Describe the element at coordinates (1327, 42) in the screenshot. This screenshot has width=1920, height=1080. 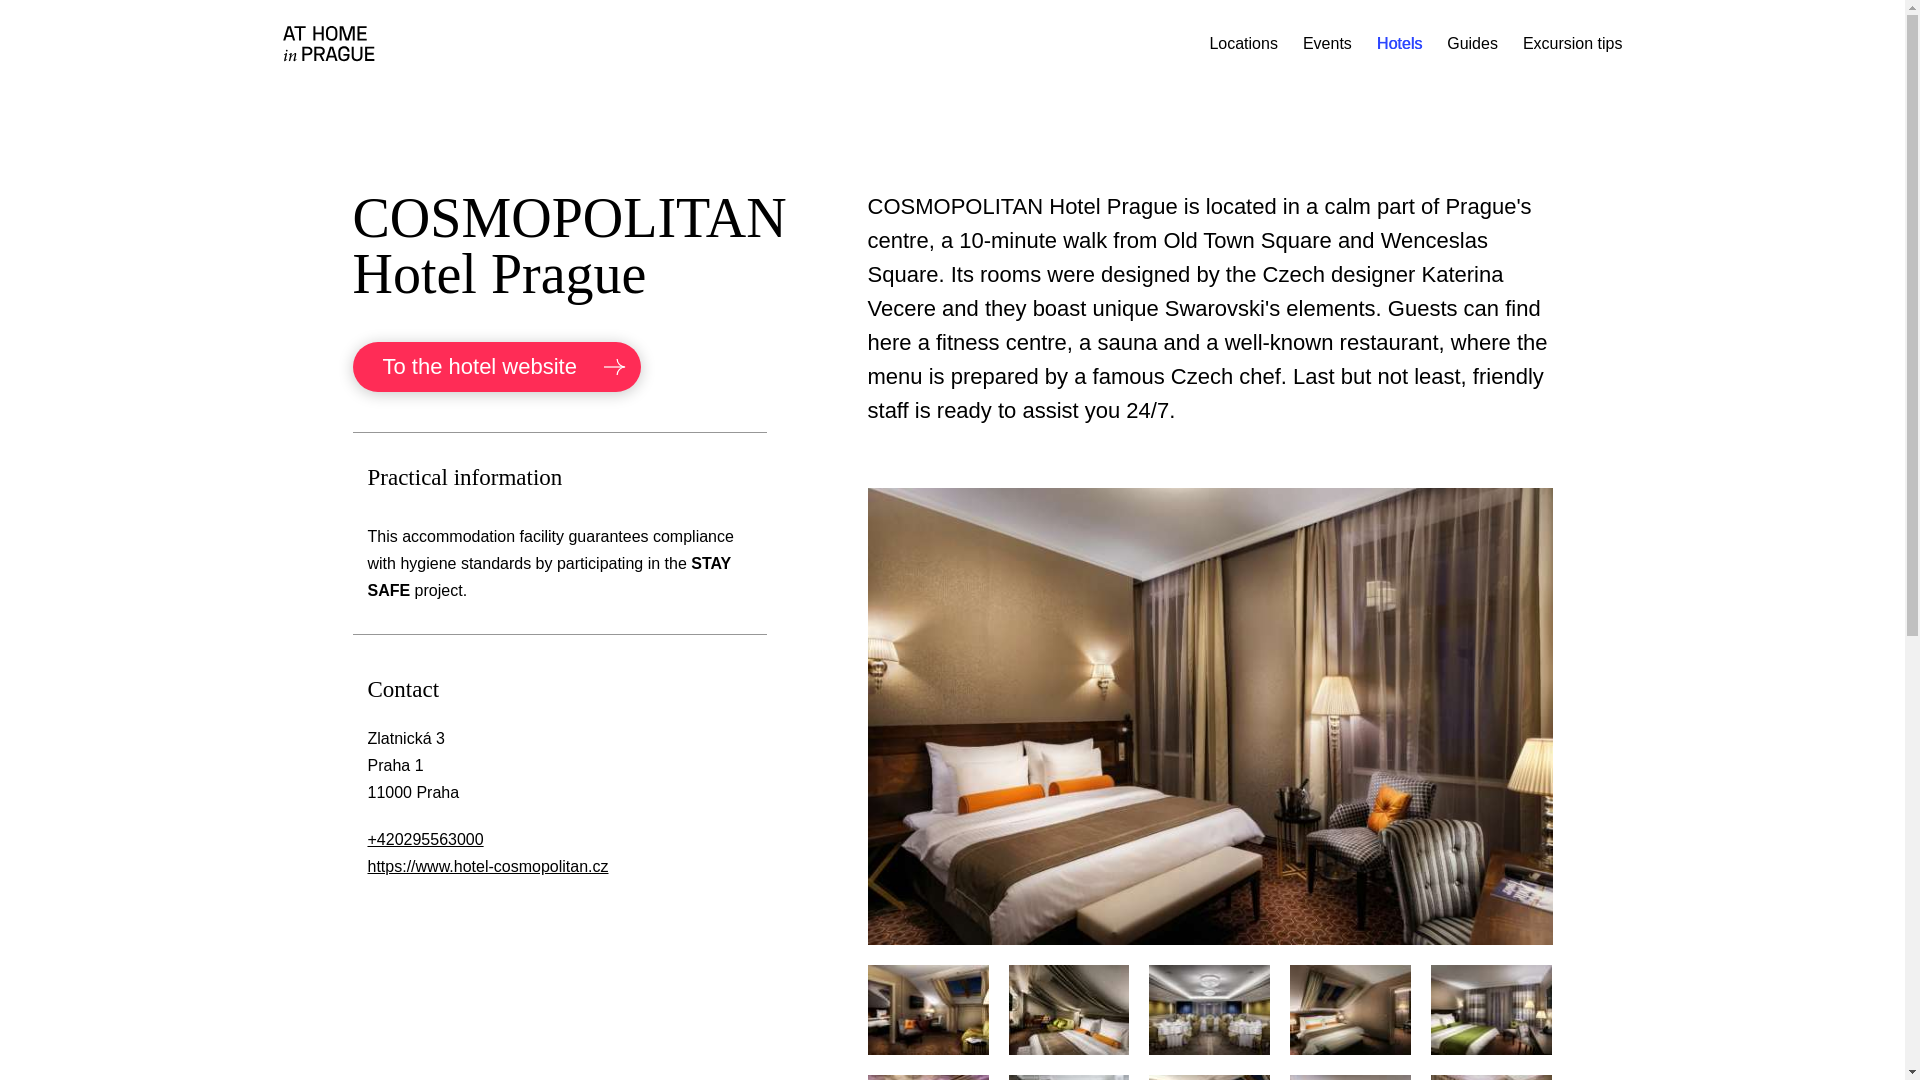
I see `Events` at that location.